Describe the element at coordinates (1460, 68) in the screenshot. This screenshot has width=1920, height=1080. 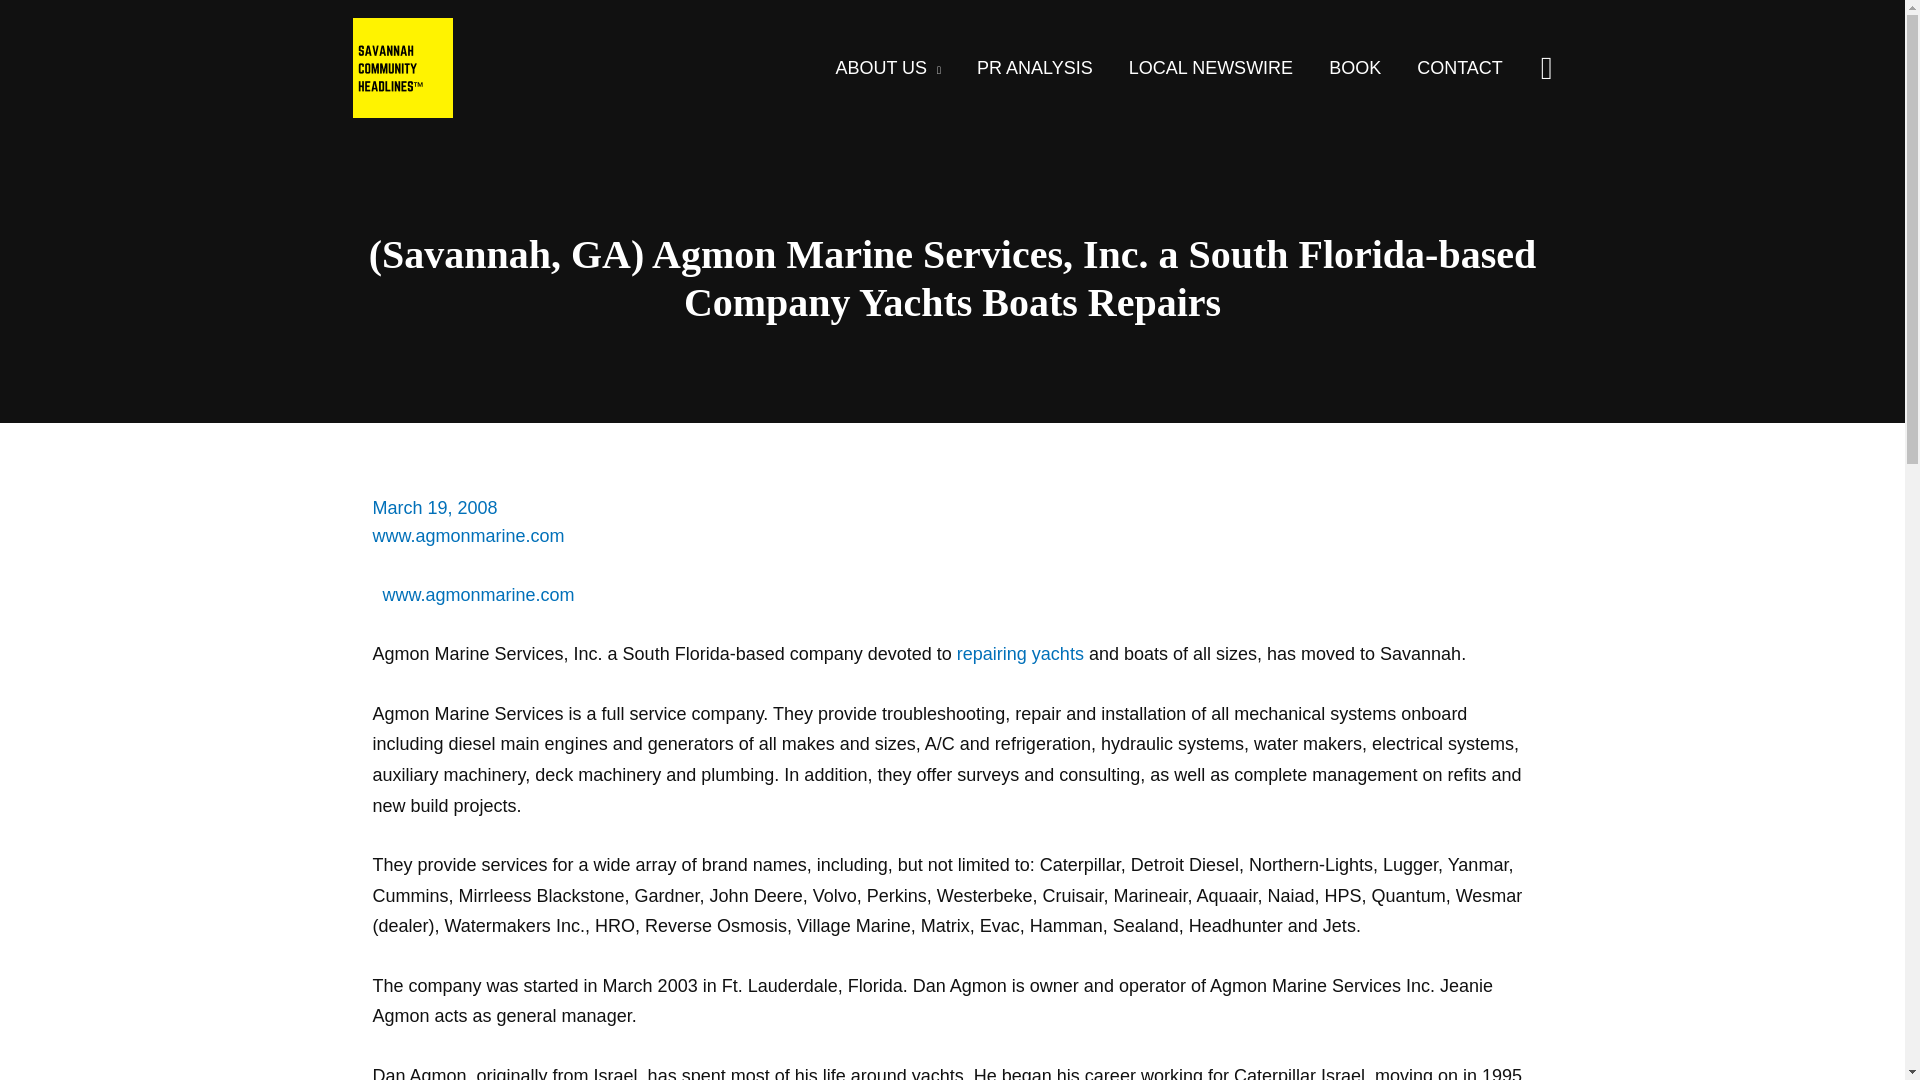
I see `CONTACT` at that location.